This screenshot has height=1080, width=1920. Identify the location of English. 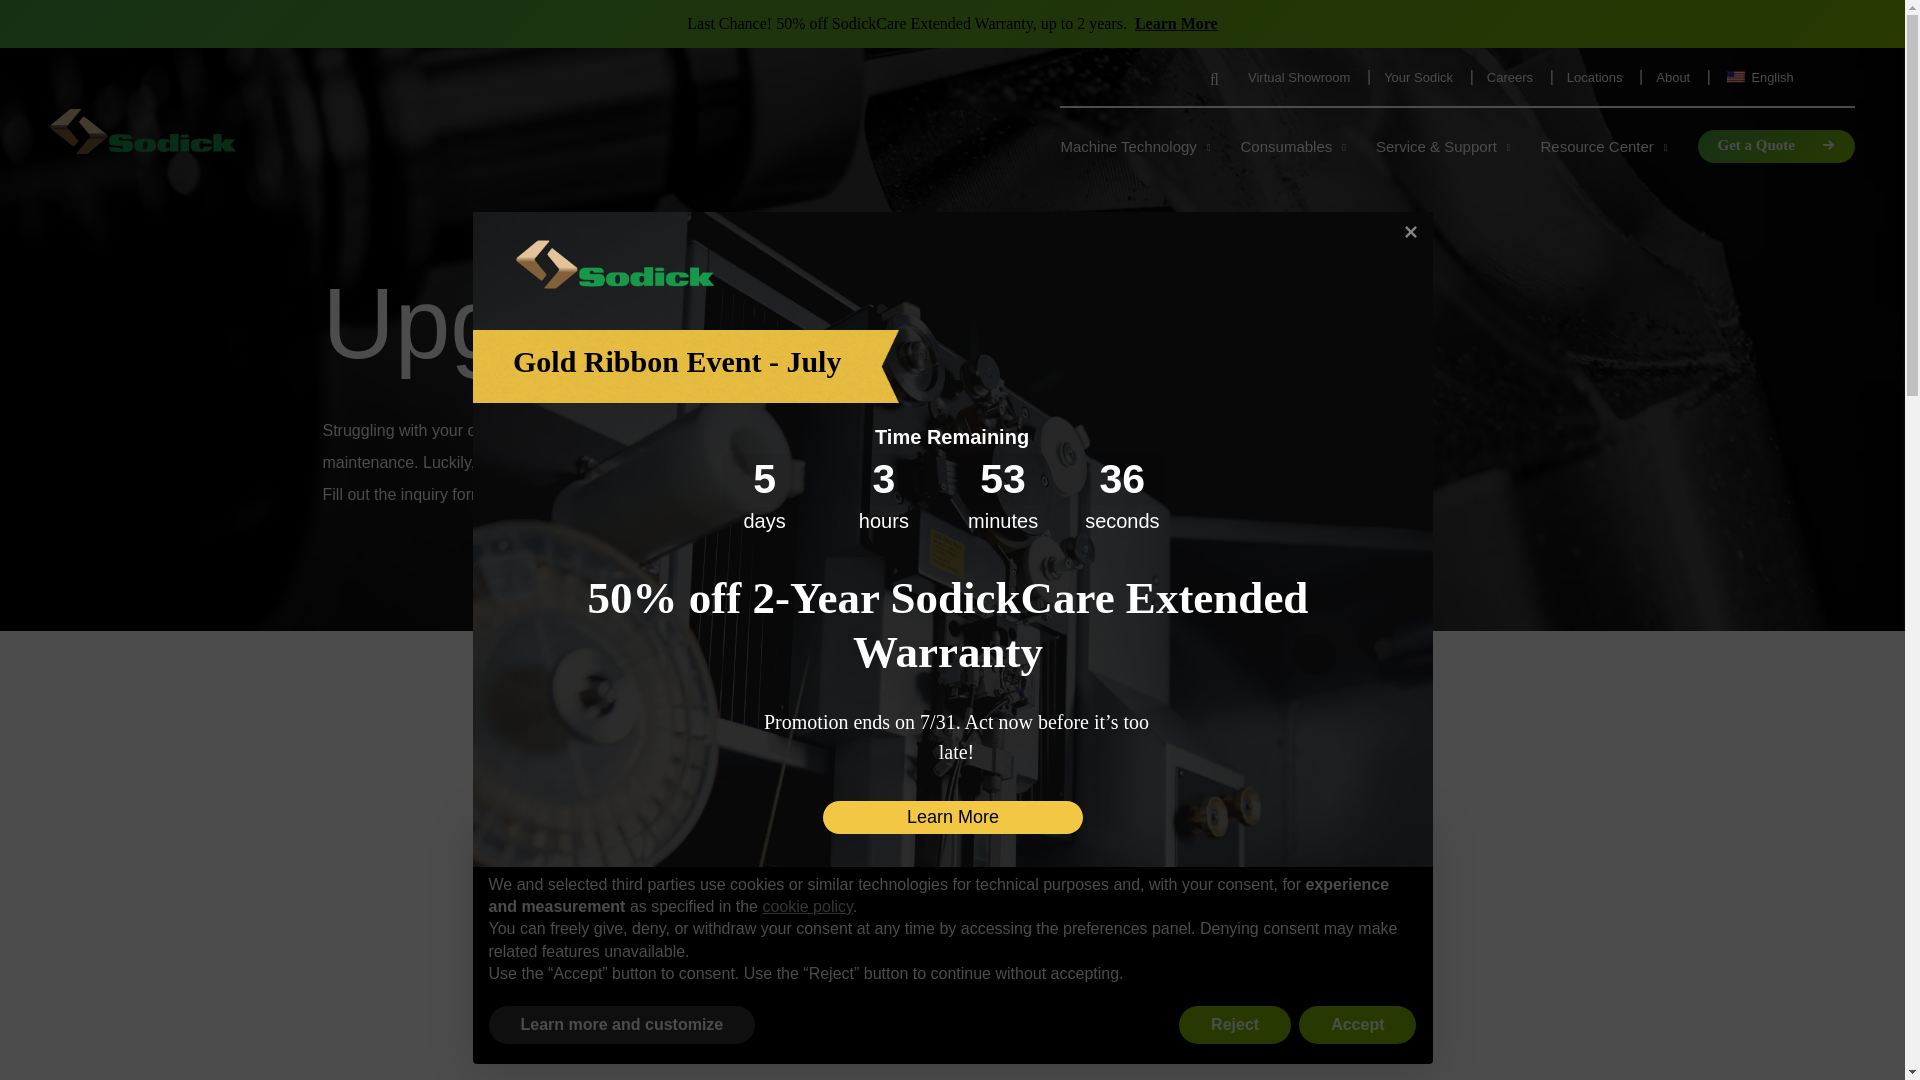
(1789, 78).